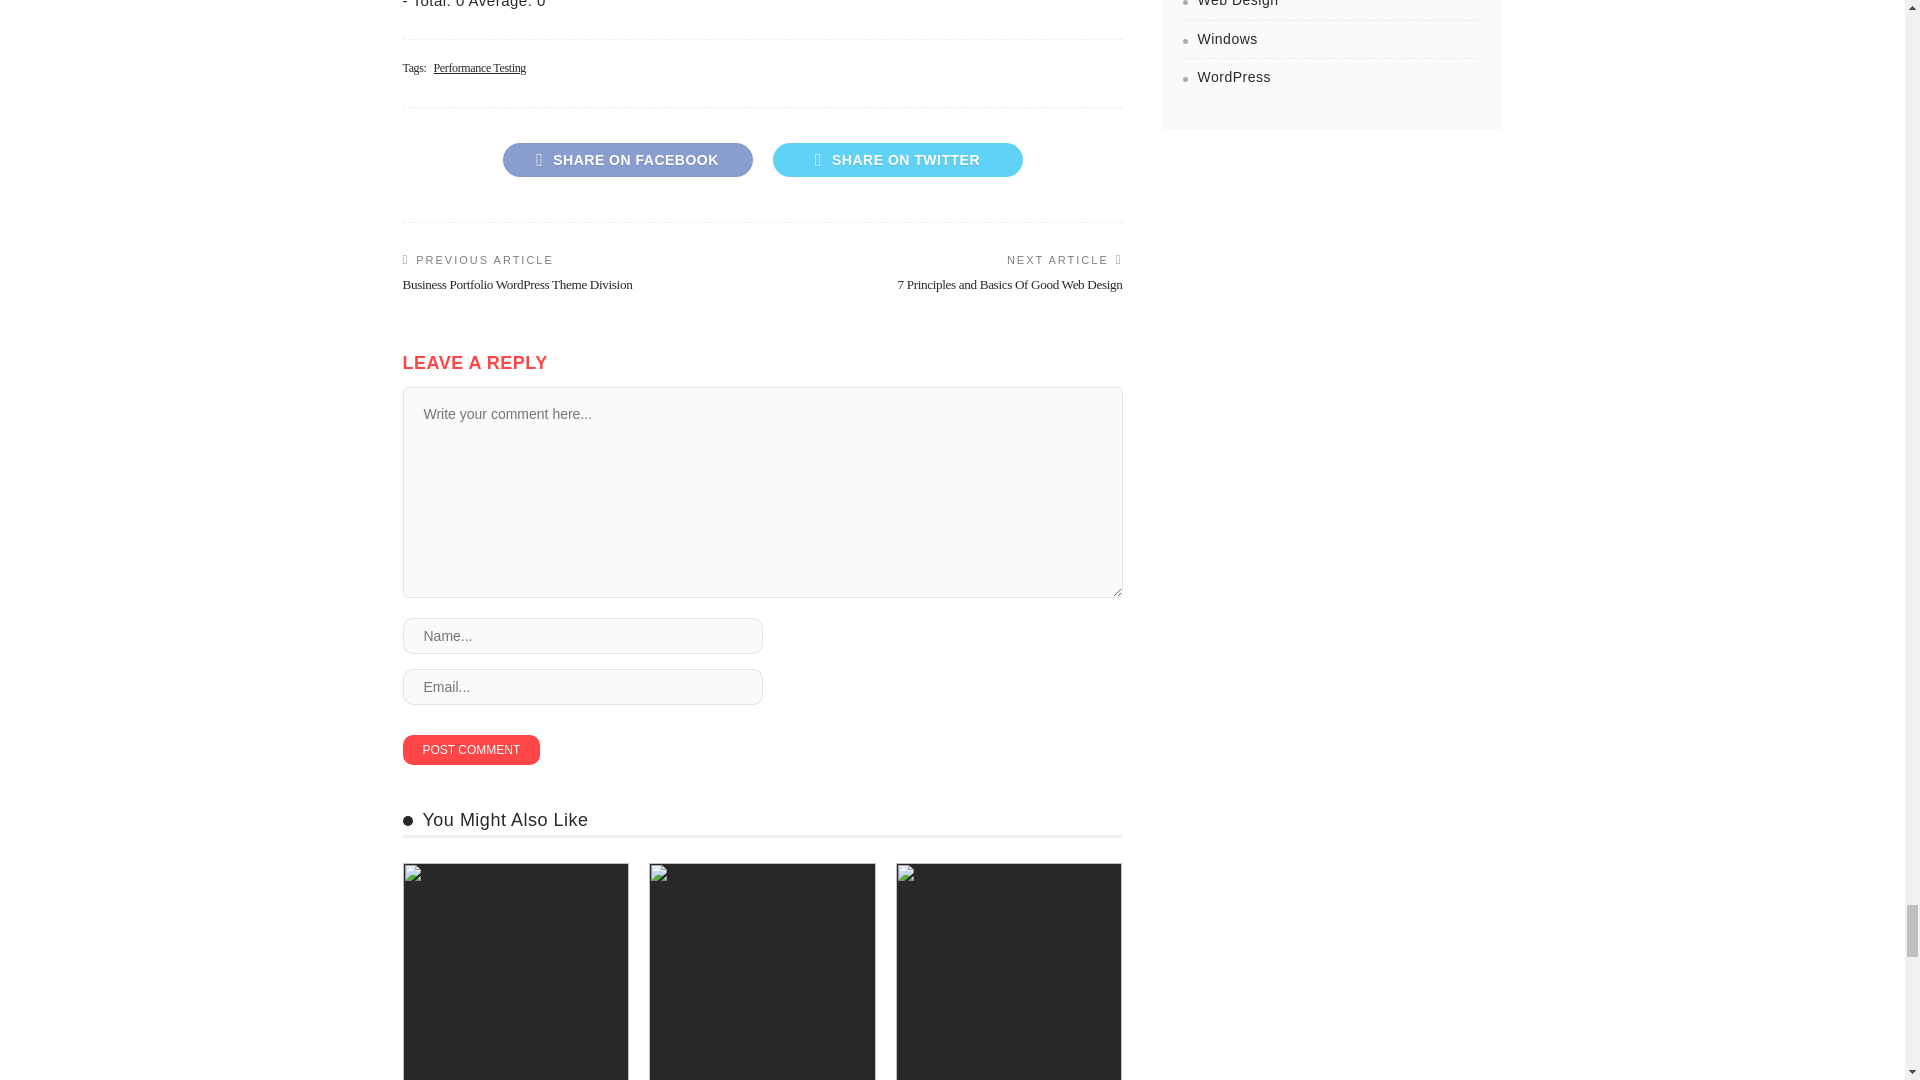 The width and height of the screenshot is (1920, 1080). I want to click on 5 VPN Softwares to hide your IP Address, so click(515, 971).